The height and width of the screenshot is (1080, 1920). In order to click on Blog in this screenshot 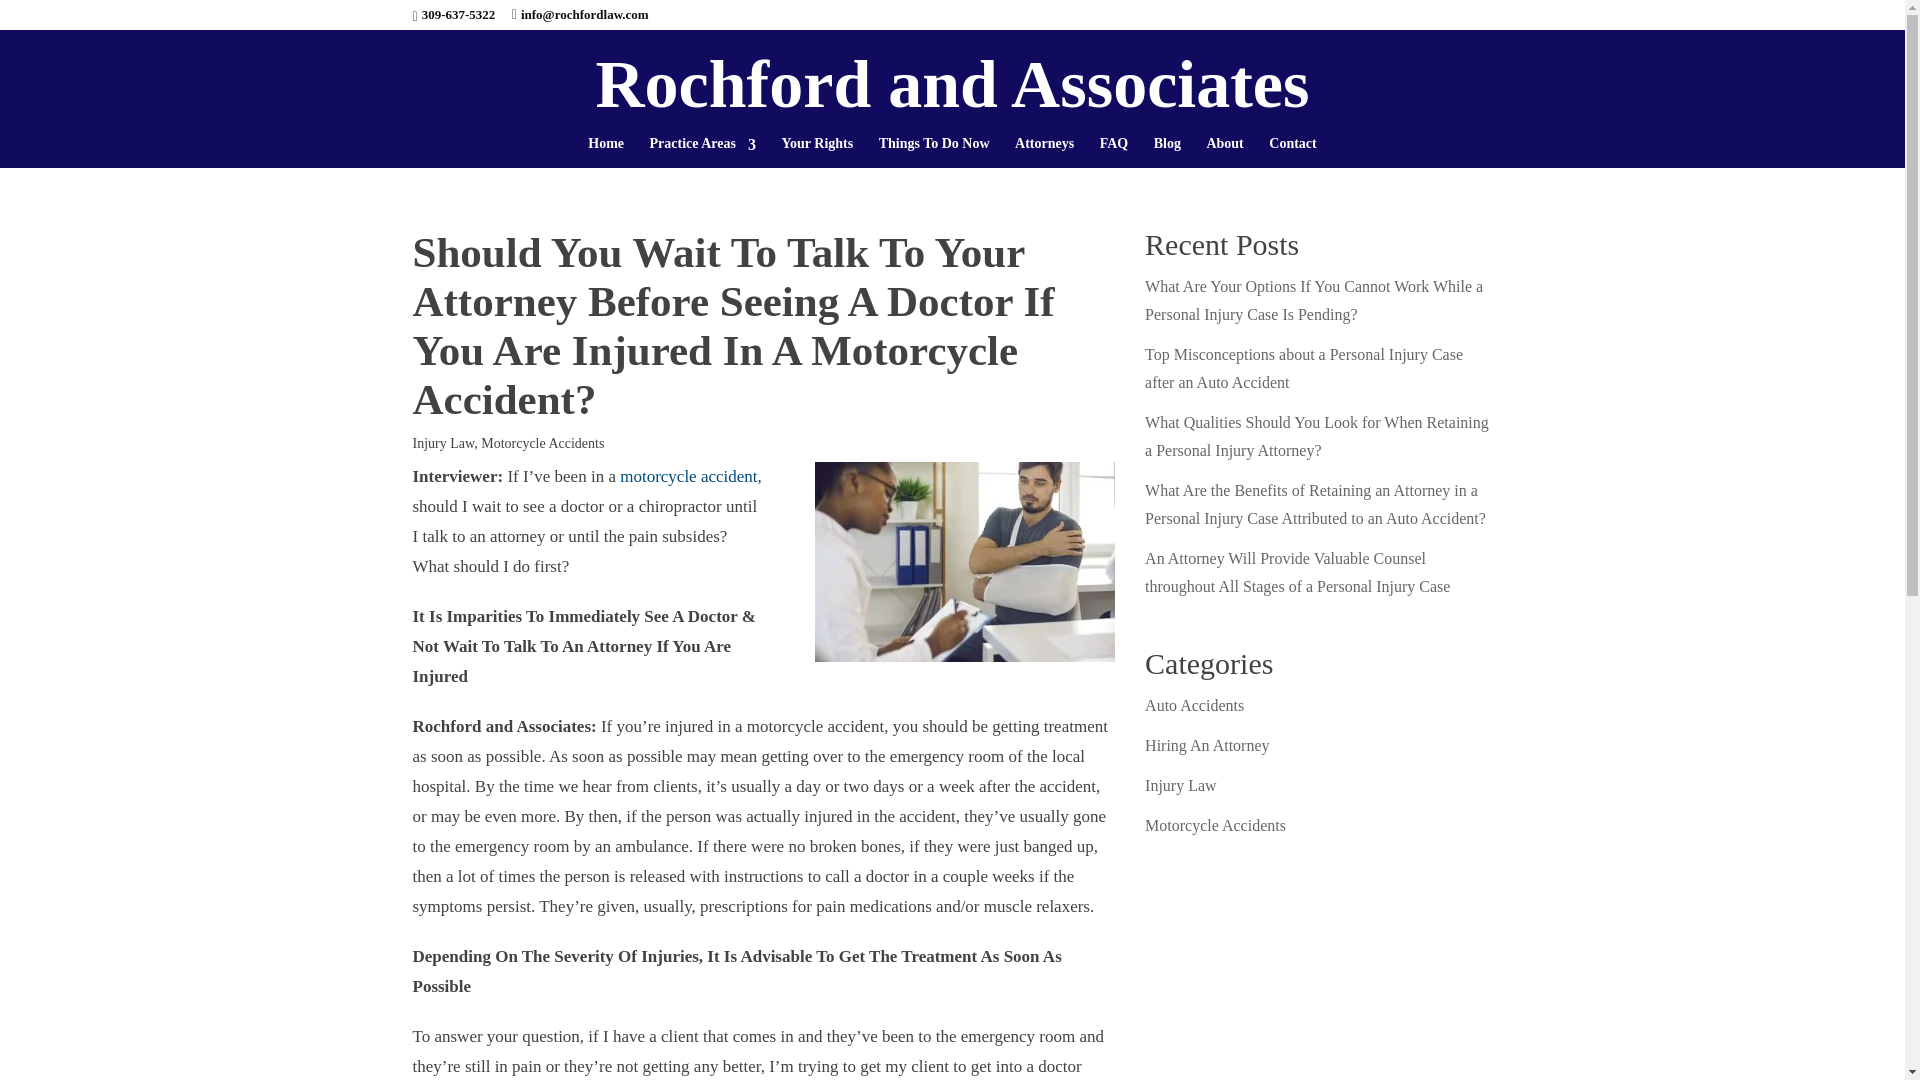, I will do `click(1166, 144)`.